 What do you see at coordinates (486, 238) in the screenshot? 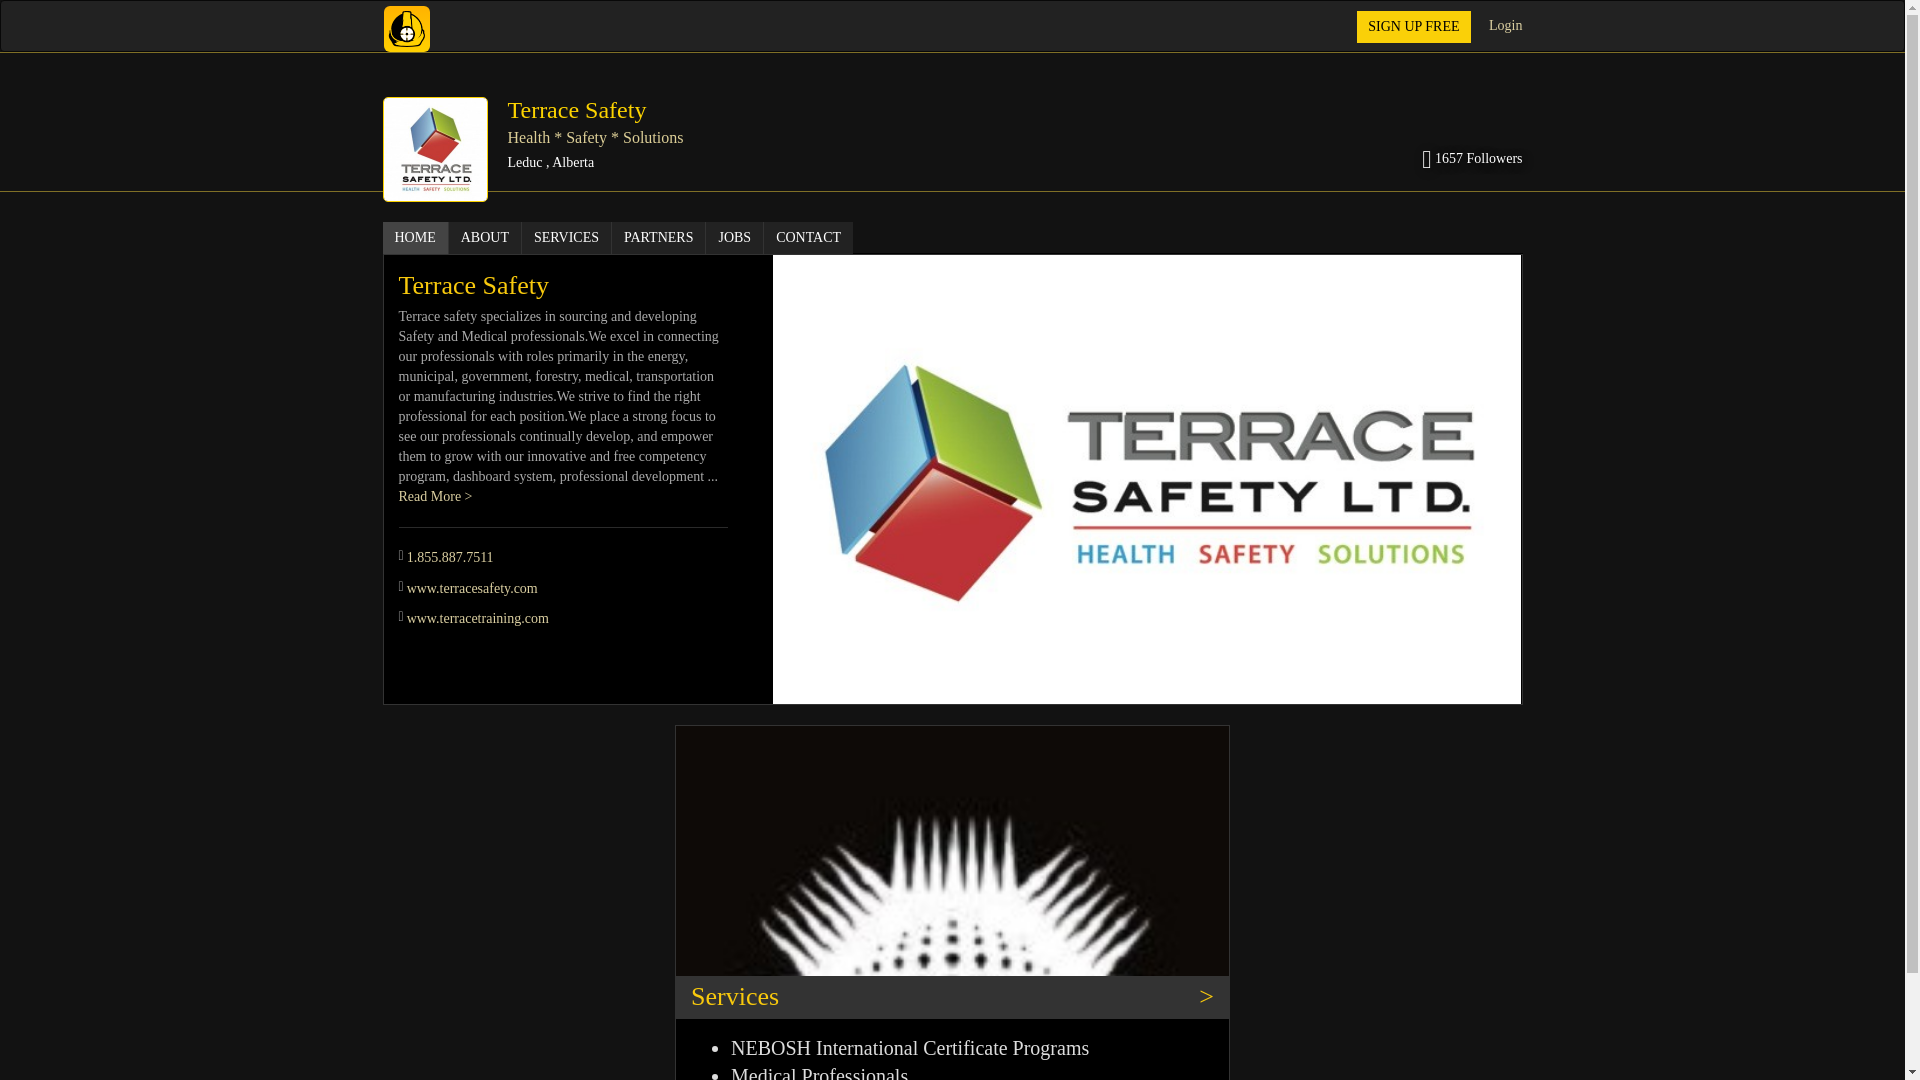
I see `ABOUT` at bounding box center [486, 238].